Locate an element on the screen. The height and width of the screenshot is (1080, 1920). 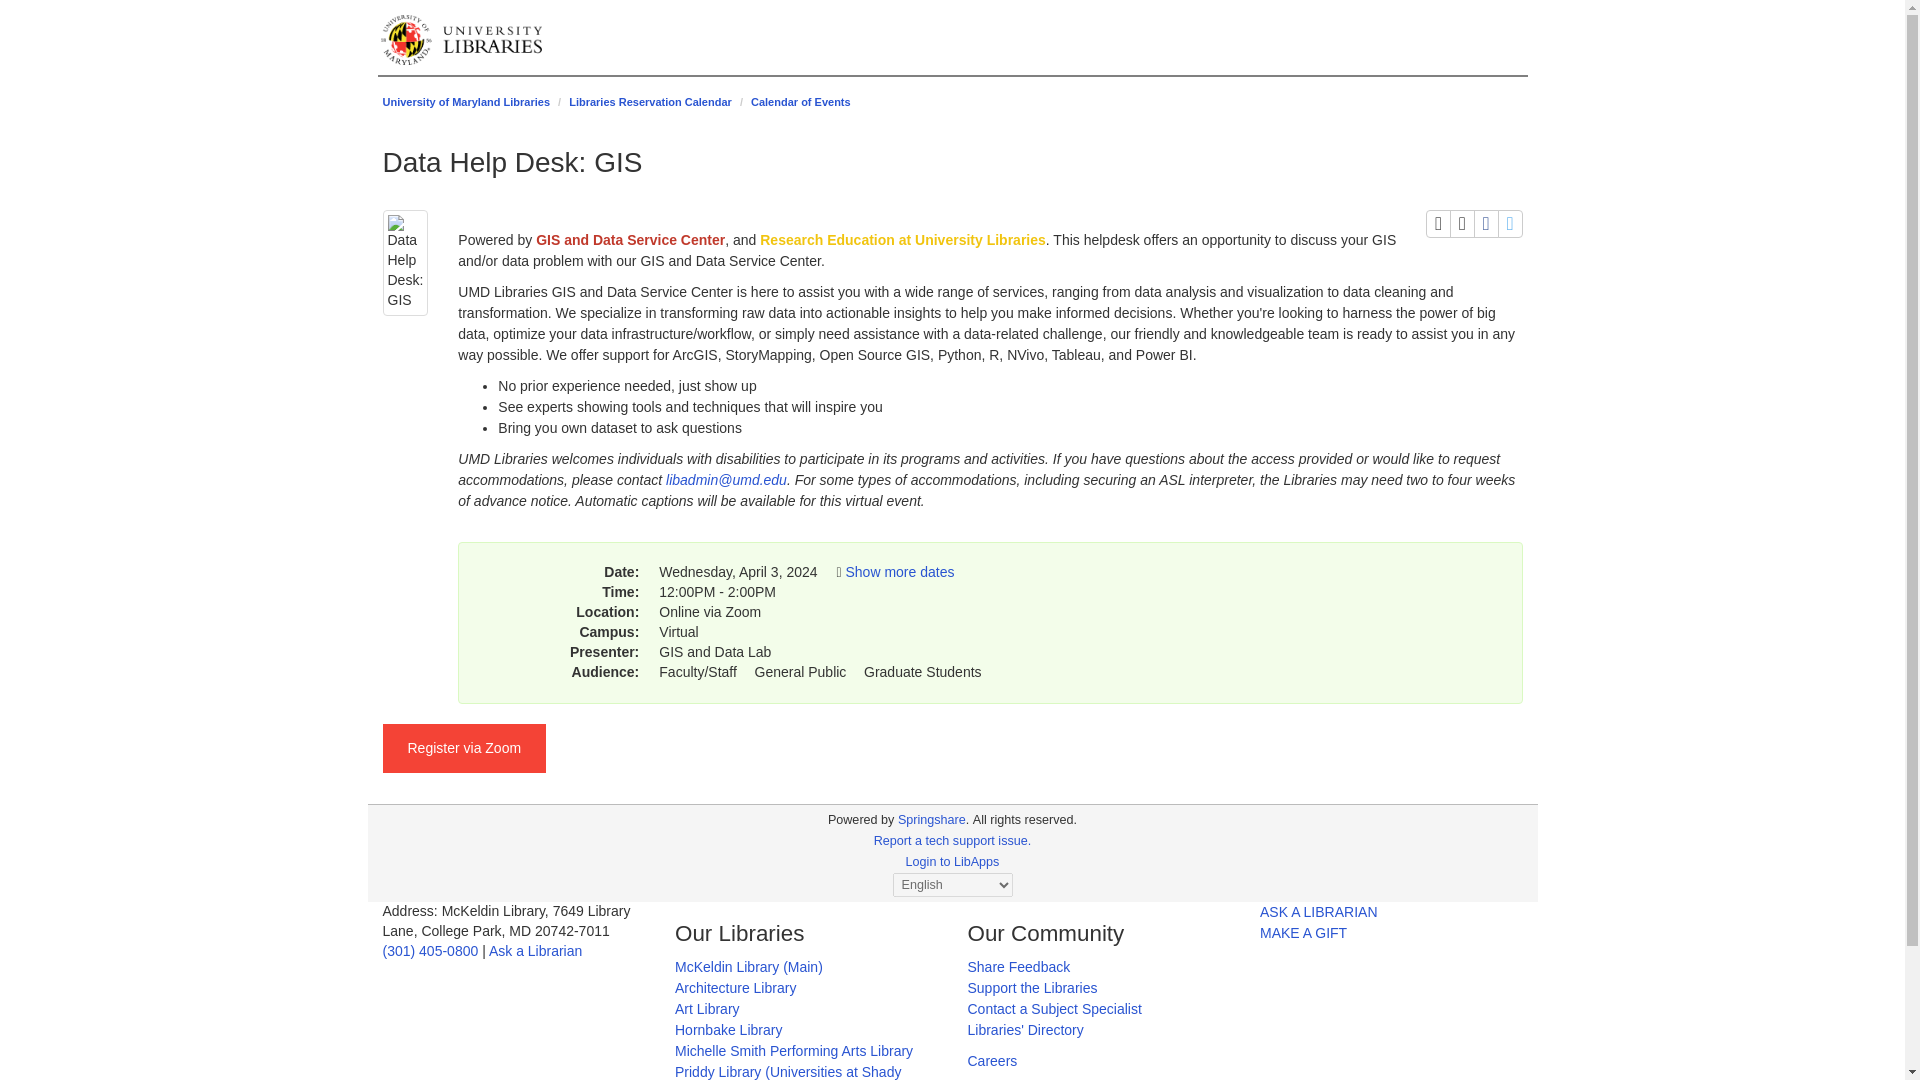
Architecture Library is located at coordinates (736, 987).